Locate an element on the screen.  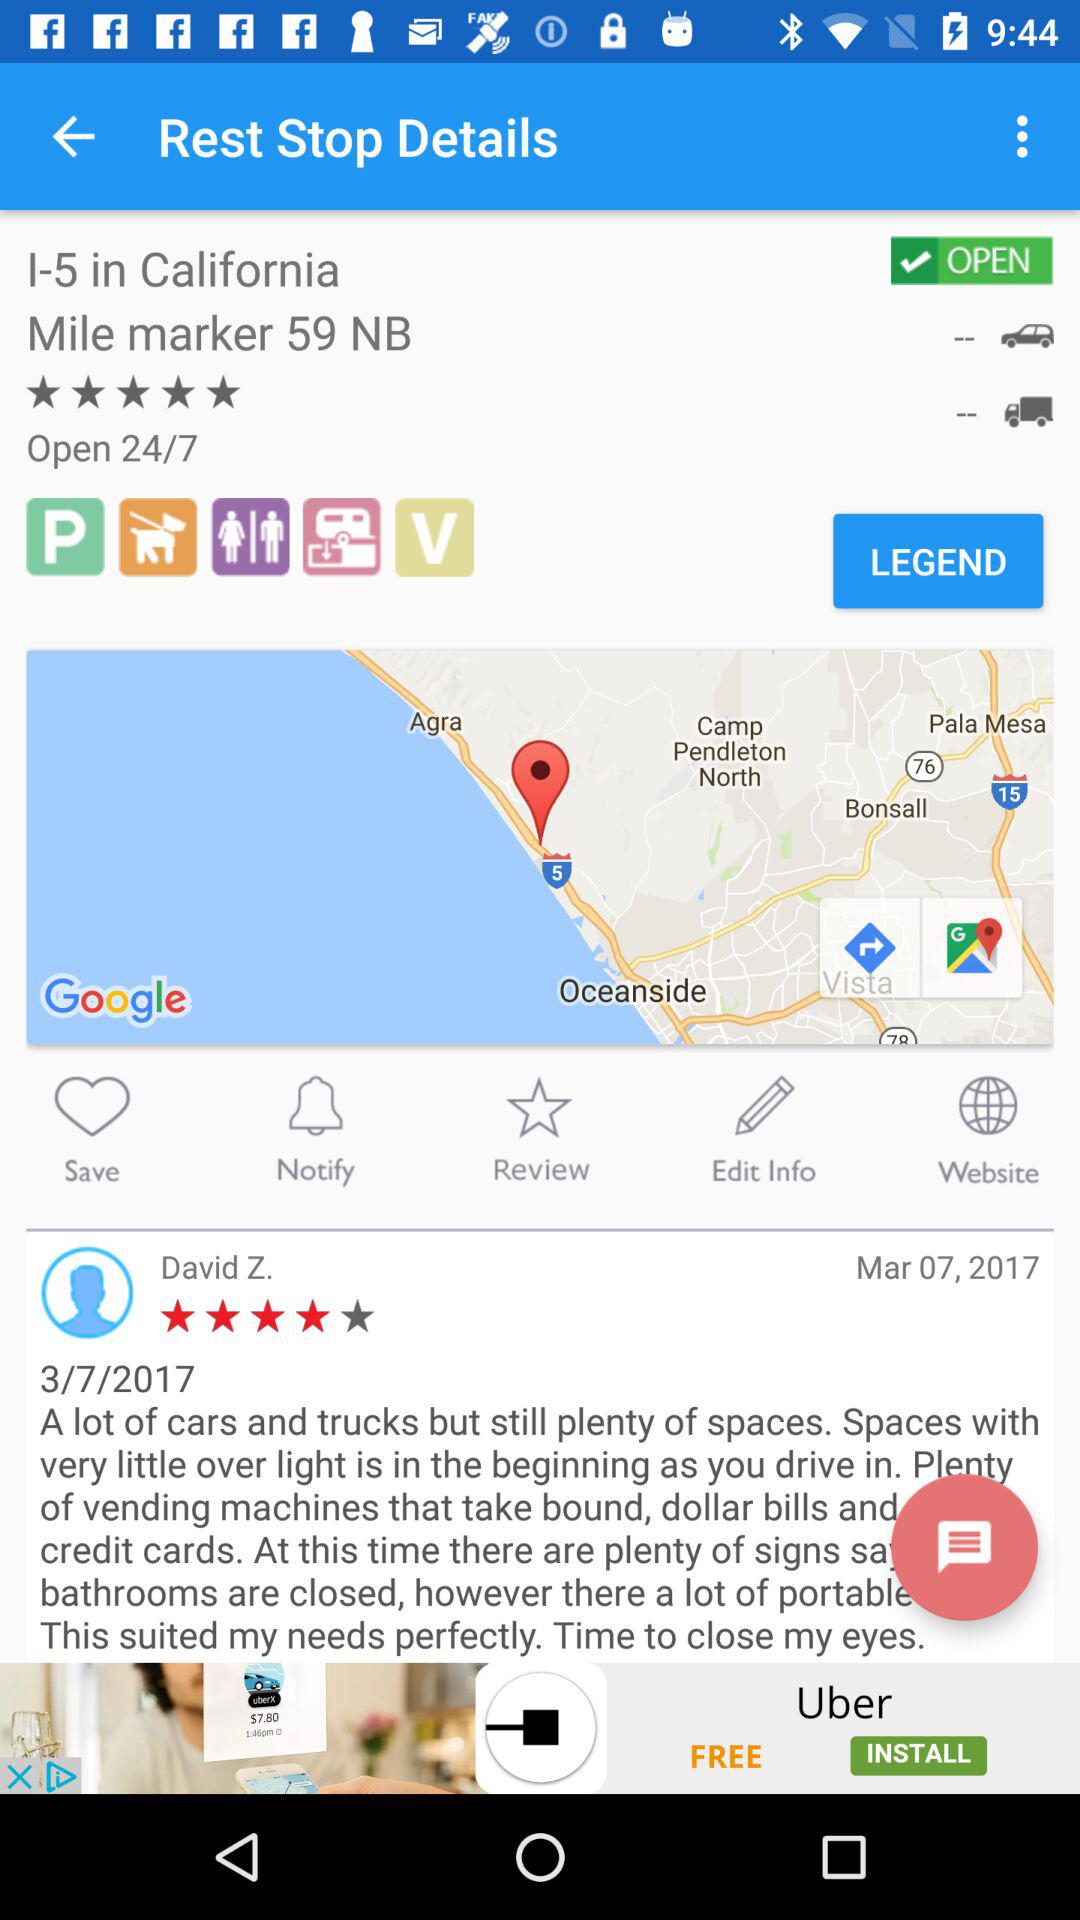
bell button is located at coordinates (315, 1129).